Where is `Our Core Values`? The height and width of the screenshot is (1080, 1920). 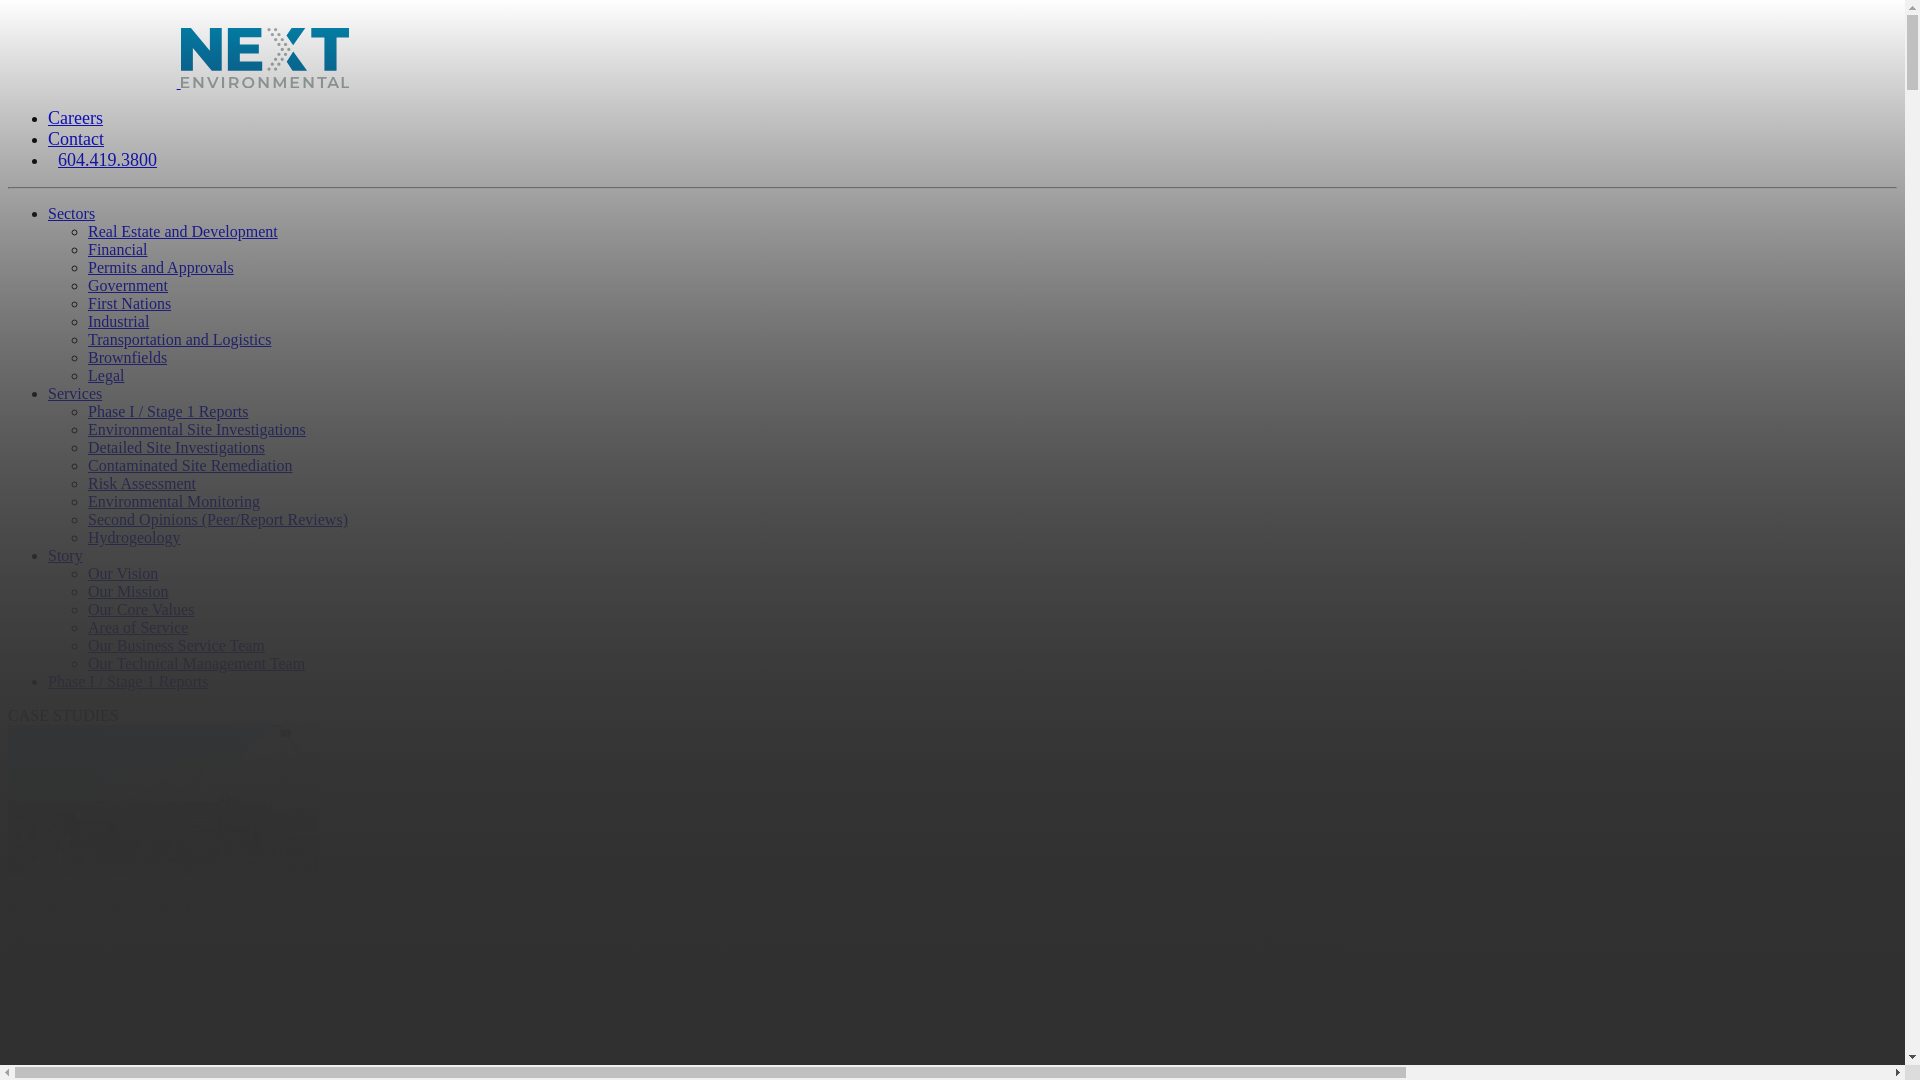 Our Core Values is located at coordinates (141, 610).